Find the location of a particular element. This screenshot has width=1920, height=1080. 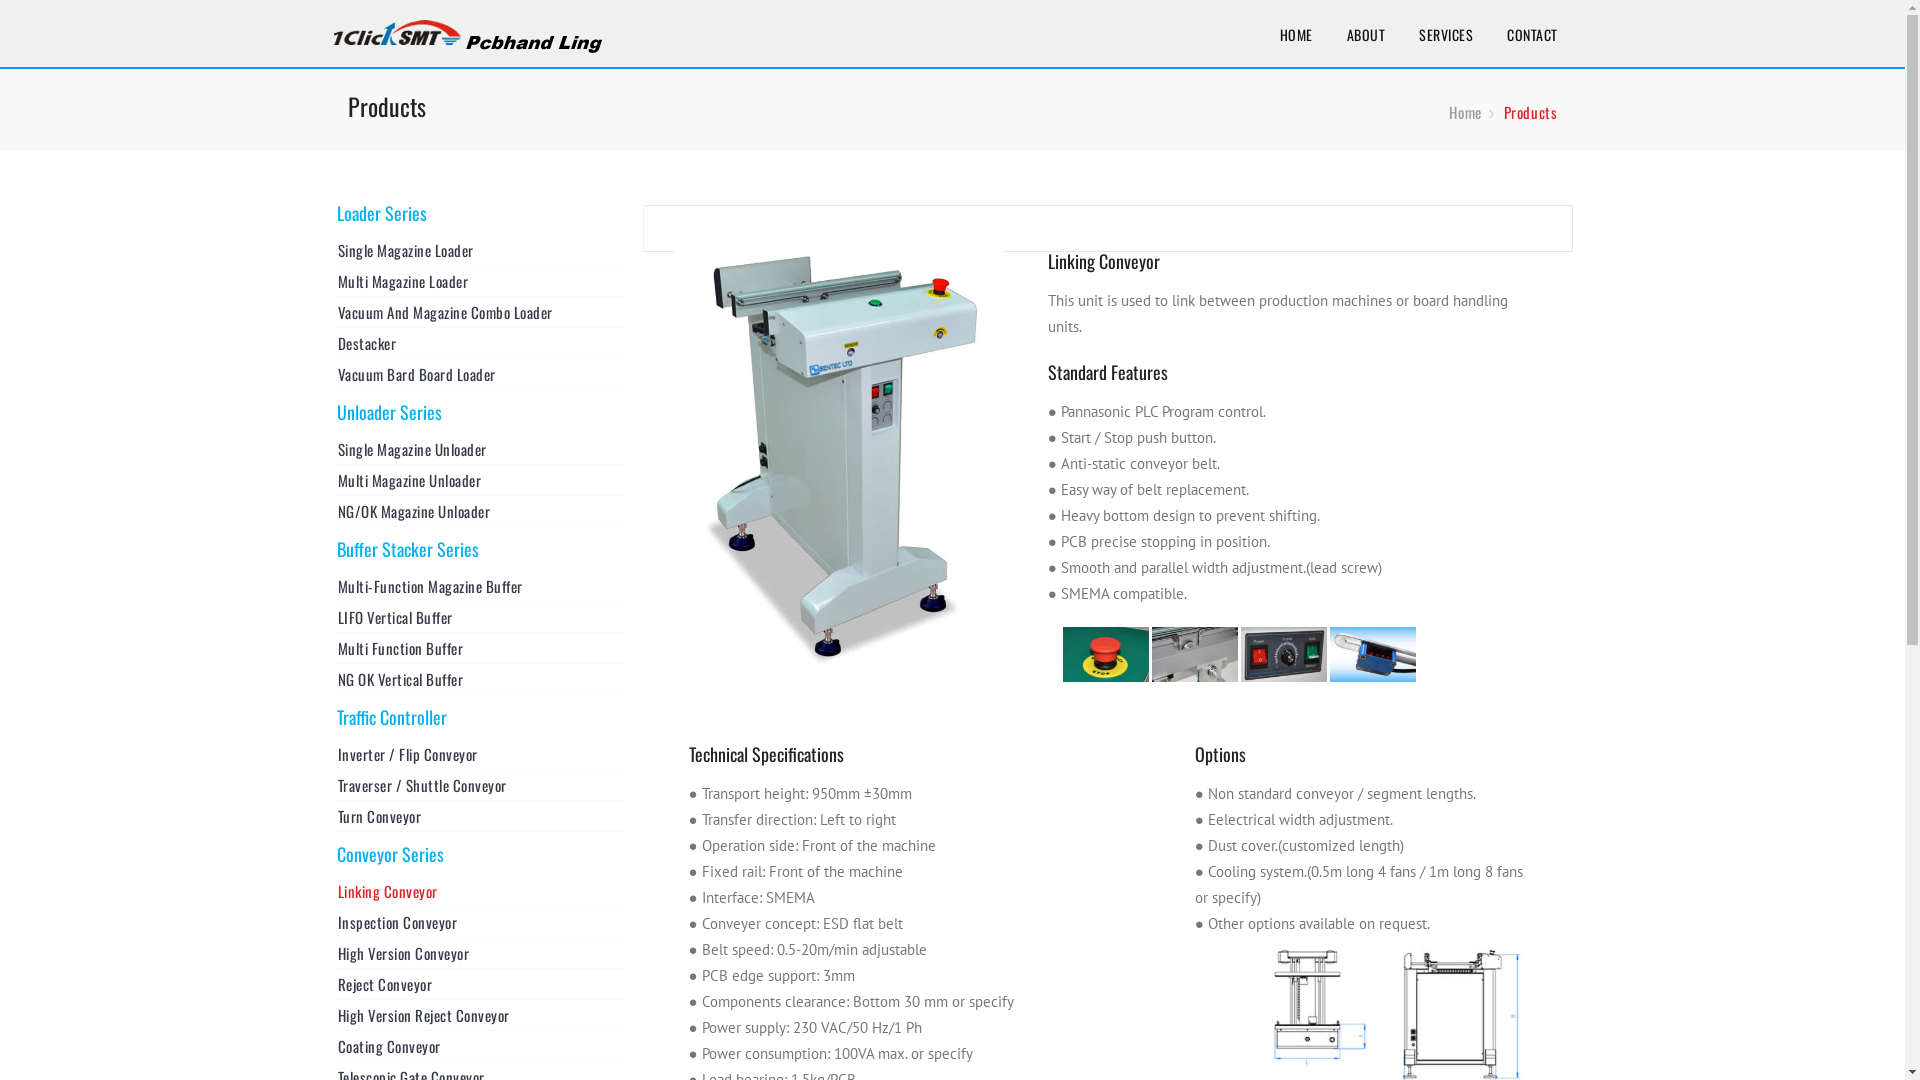

ABOUT is located at coordinates (1366, 35).